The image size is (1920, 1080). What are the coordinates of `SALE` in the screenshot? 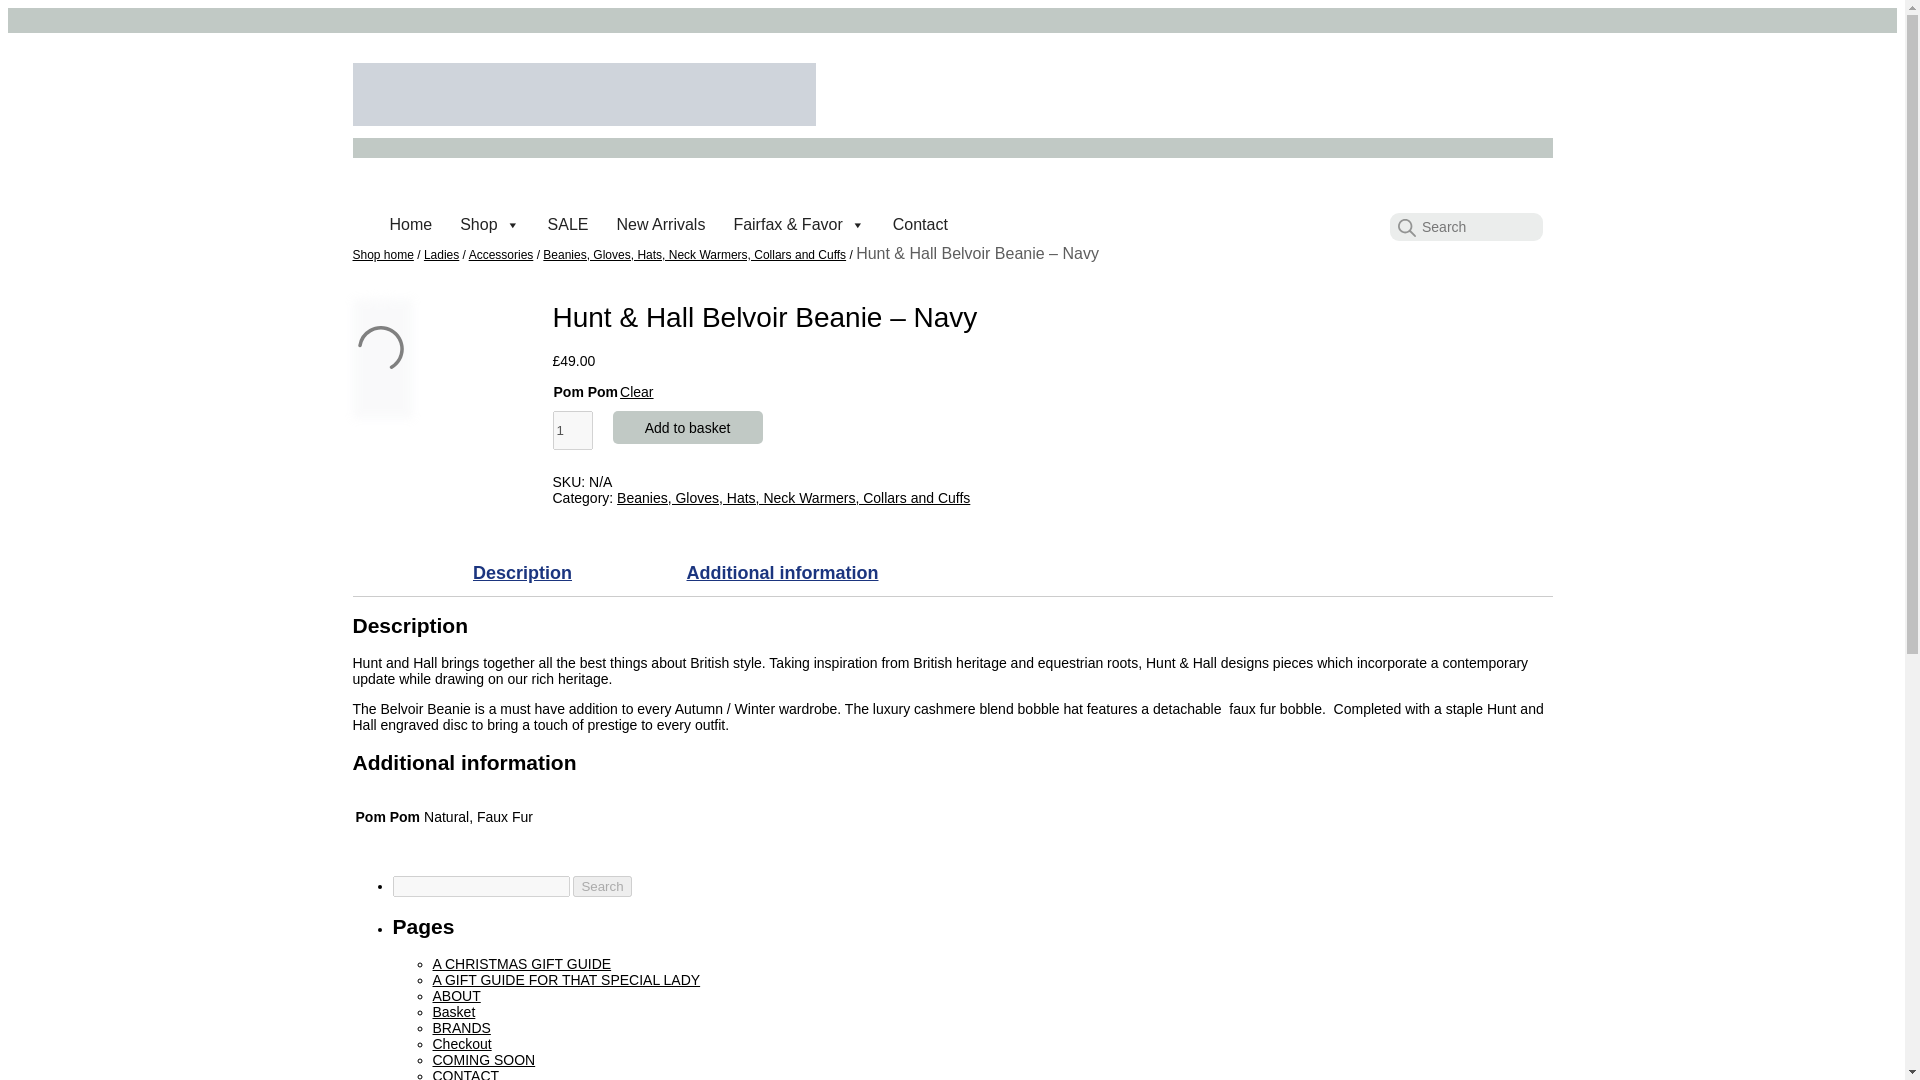 It's located at (568, 225).